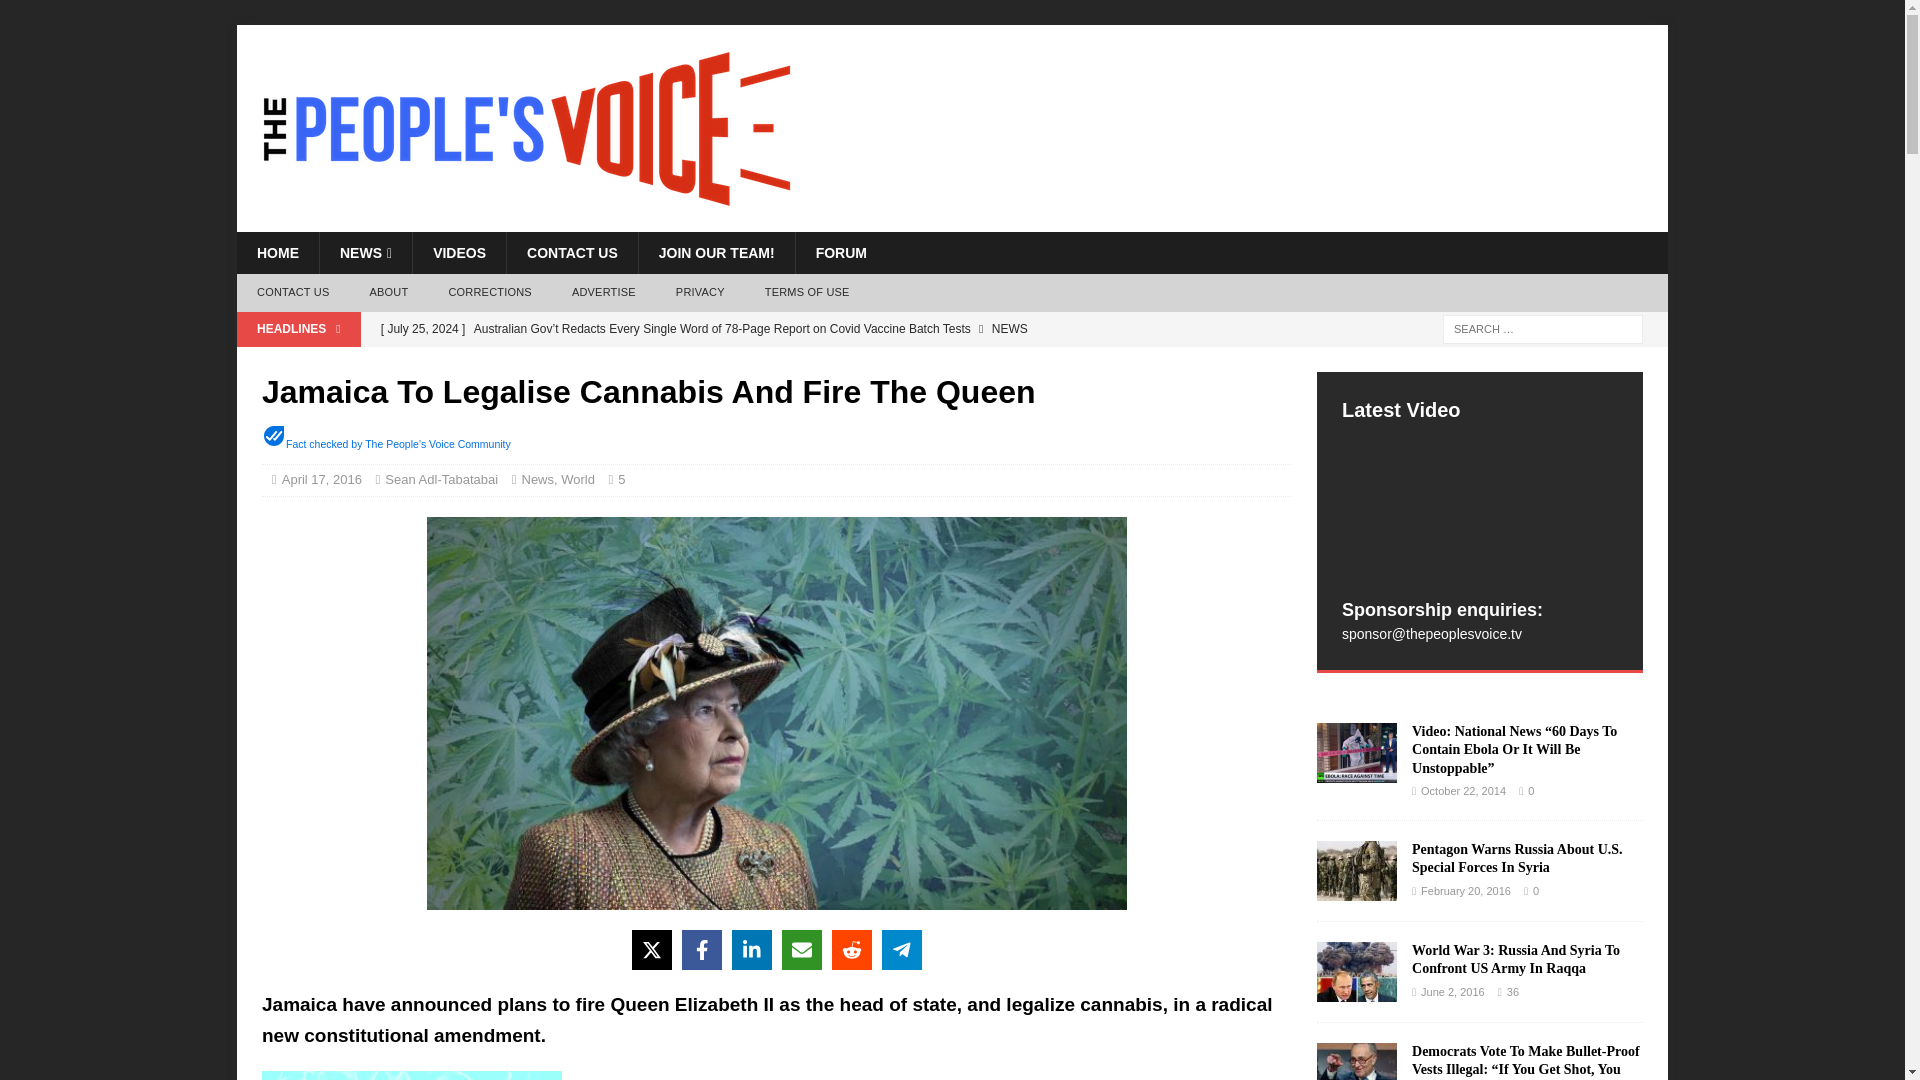  Describe the element at coordinates (490, 293) in the screenshot. I see `CORRECTIONS` at that location.